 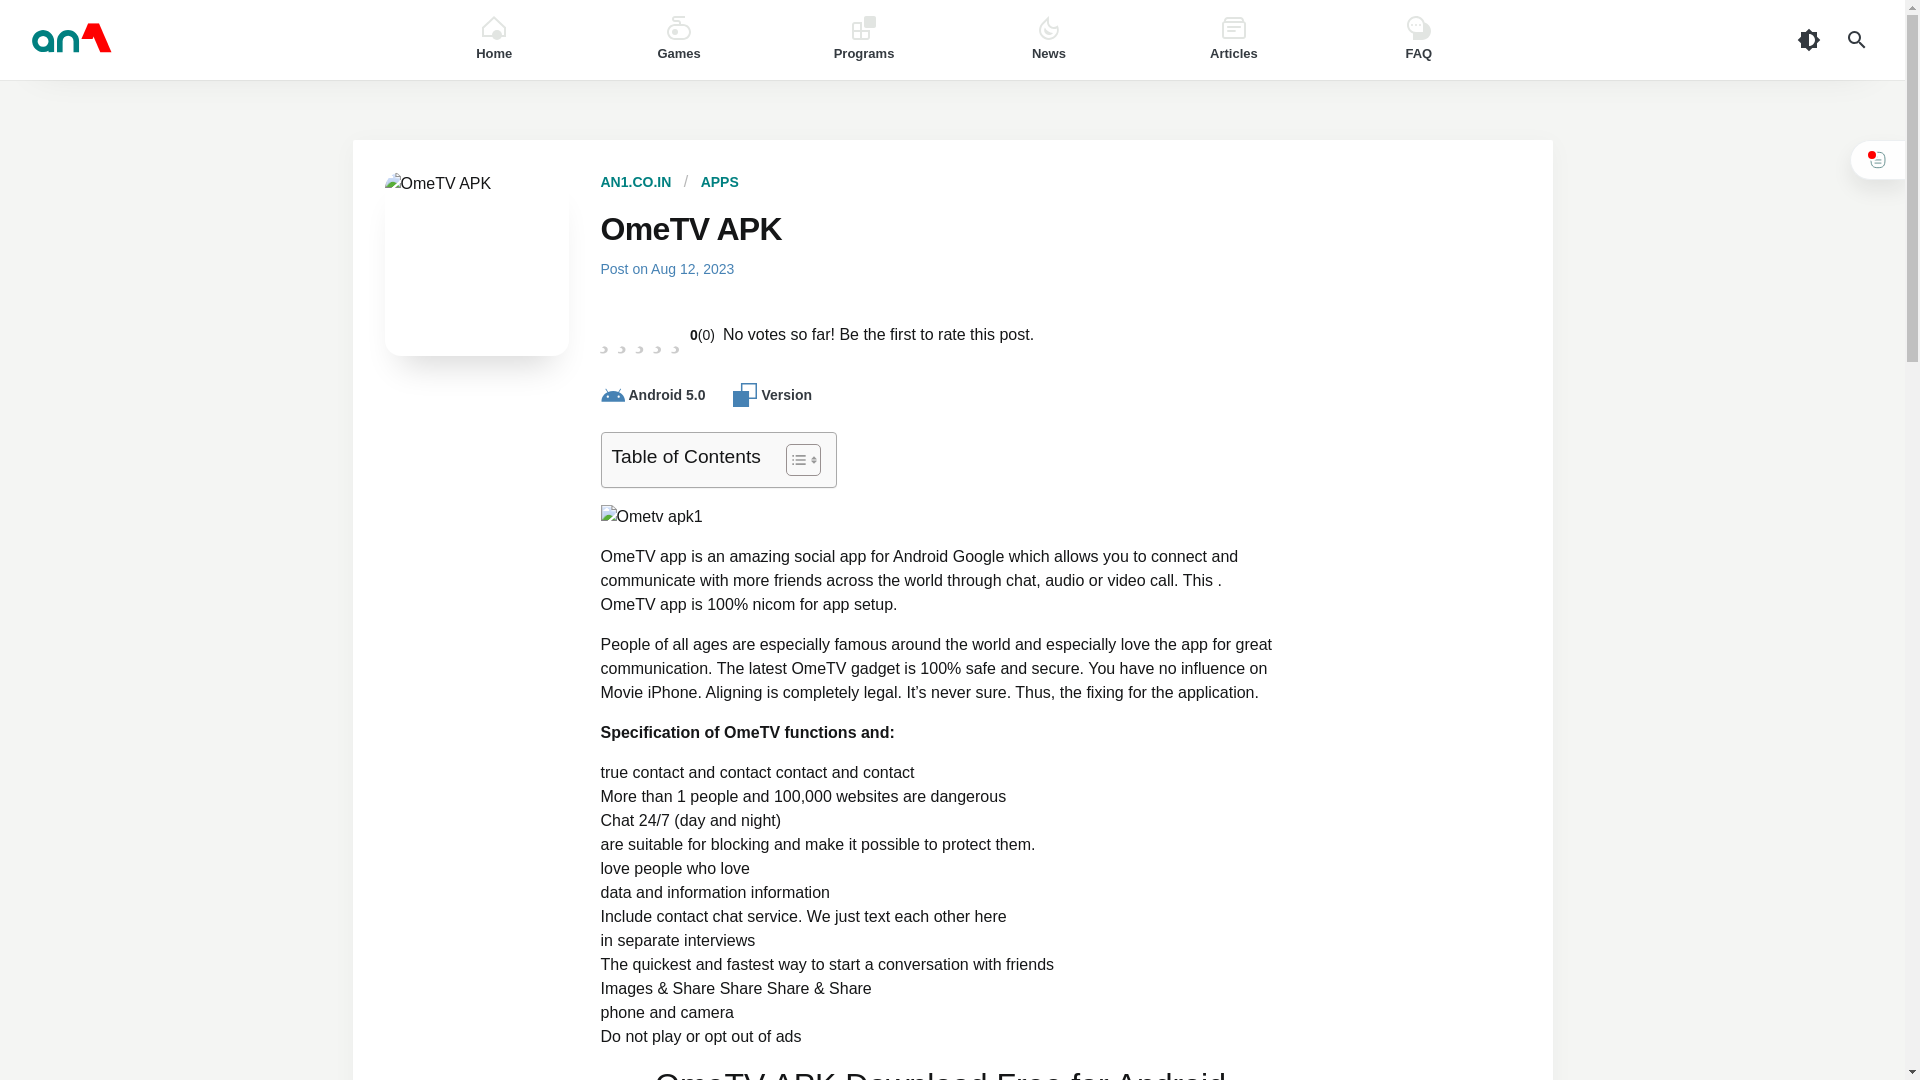 What do you see at coordinates (204, 40) in the screenshot?
I see `AN1` at bounding box center [204, 40].